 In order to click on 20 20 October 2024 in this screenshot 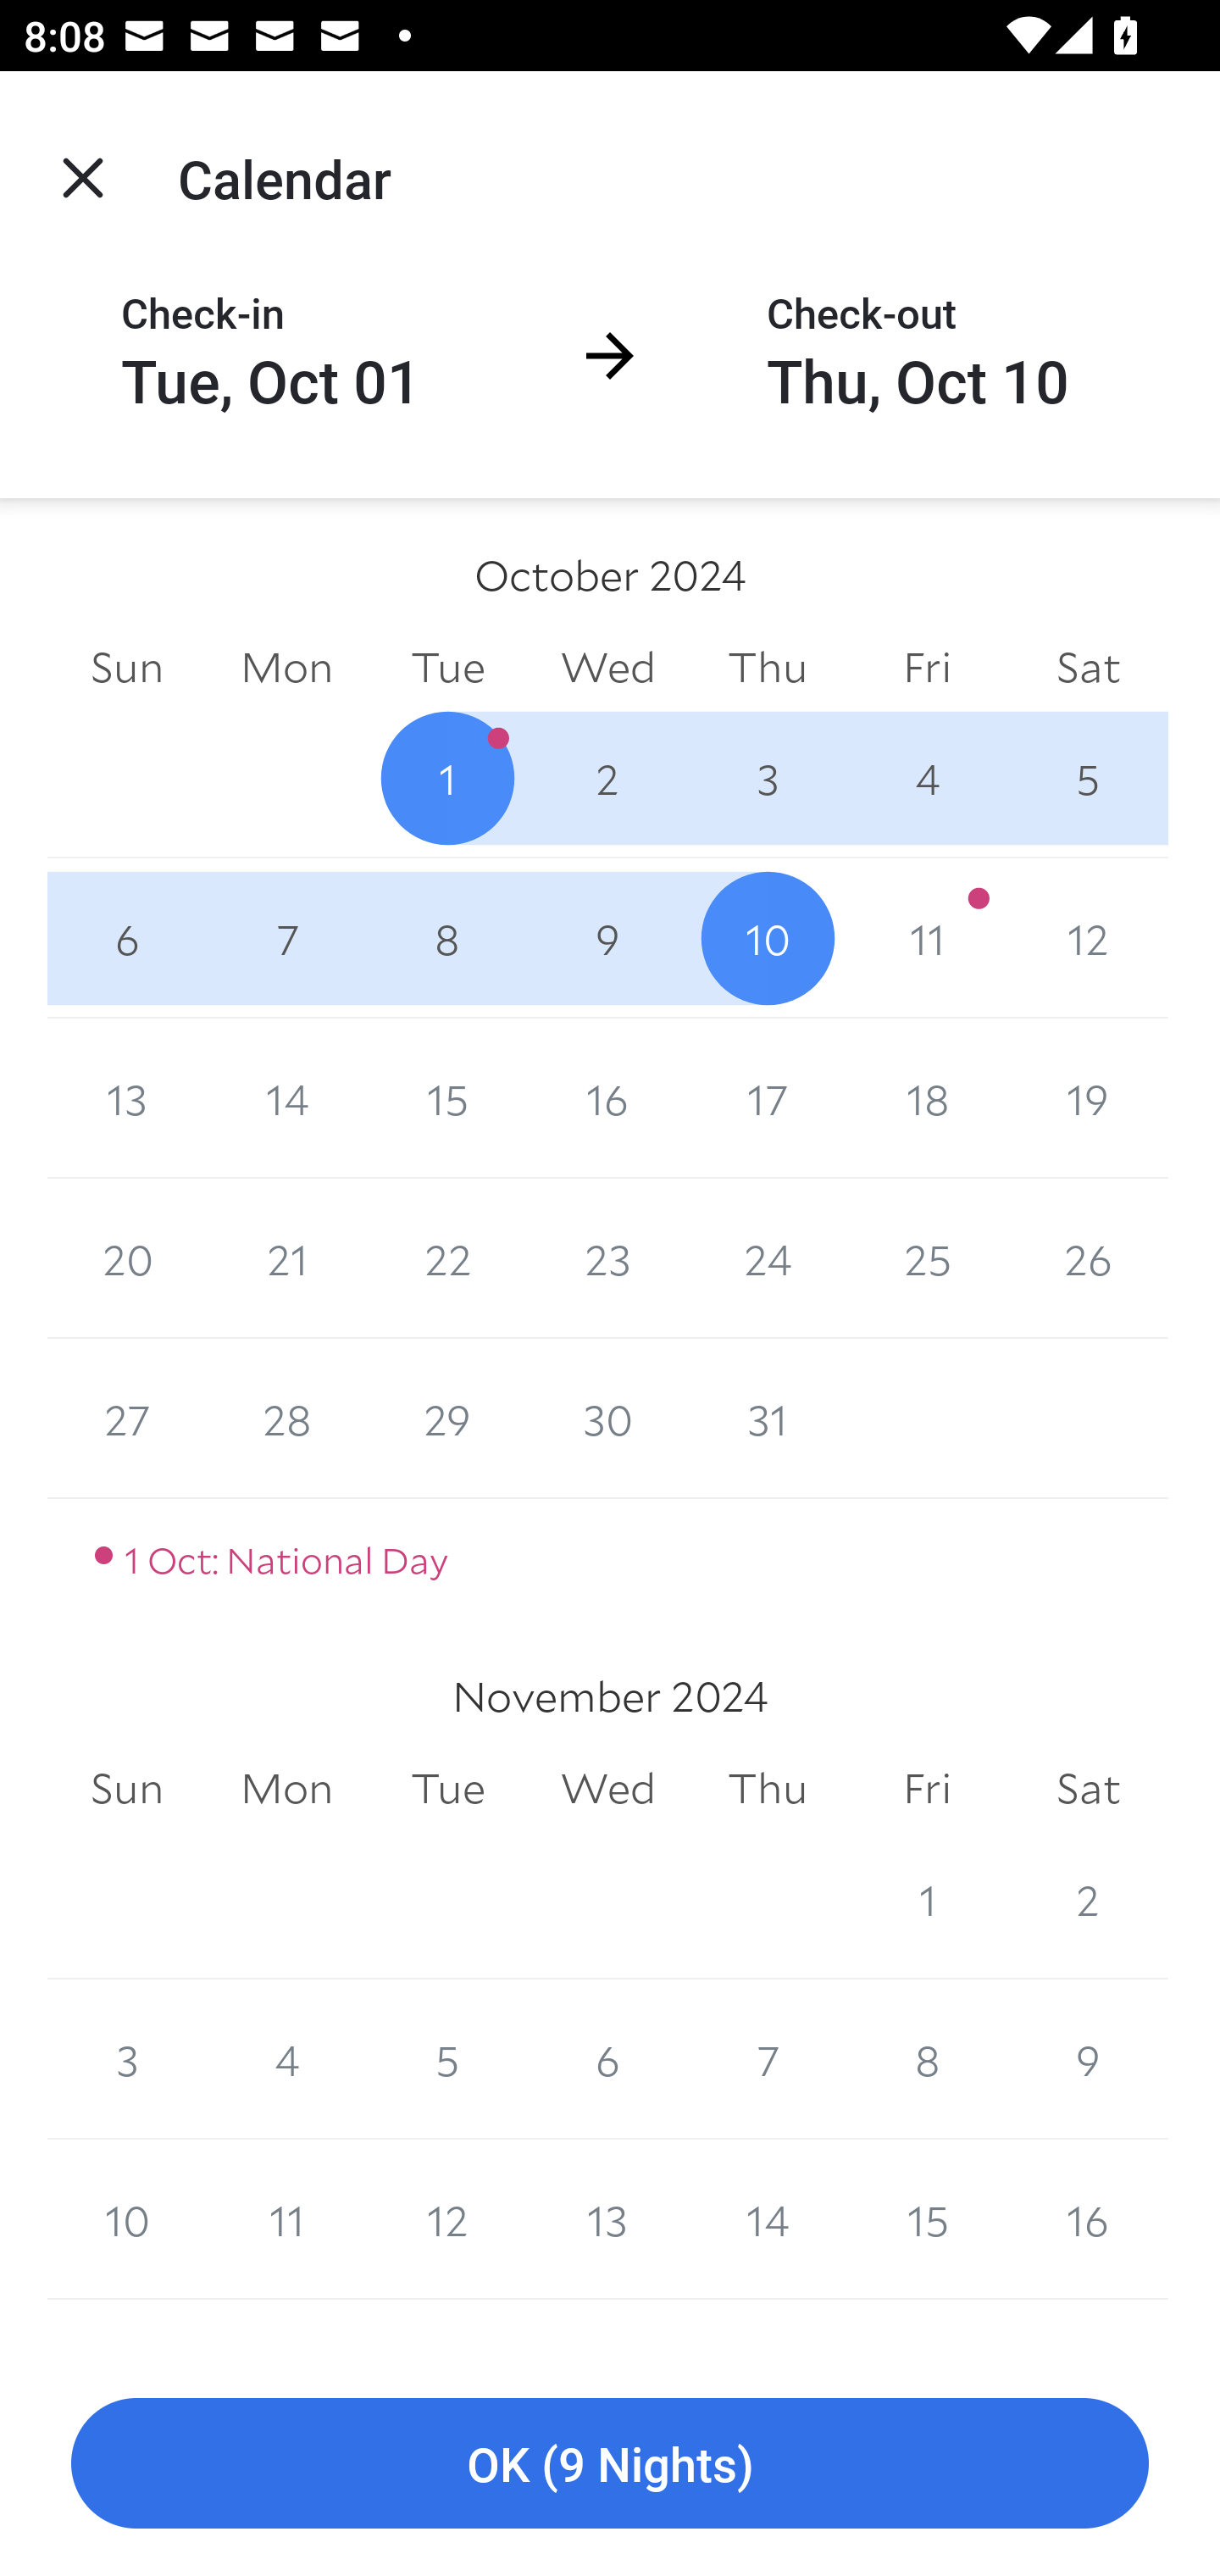, I will do `click(127, 1259)`.